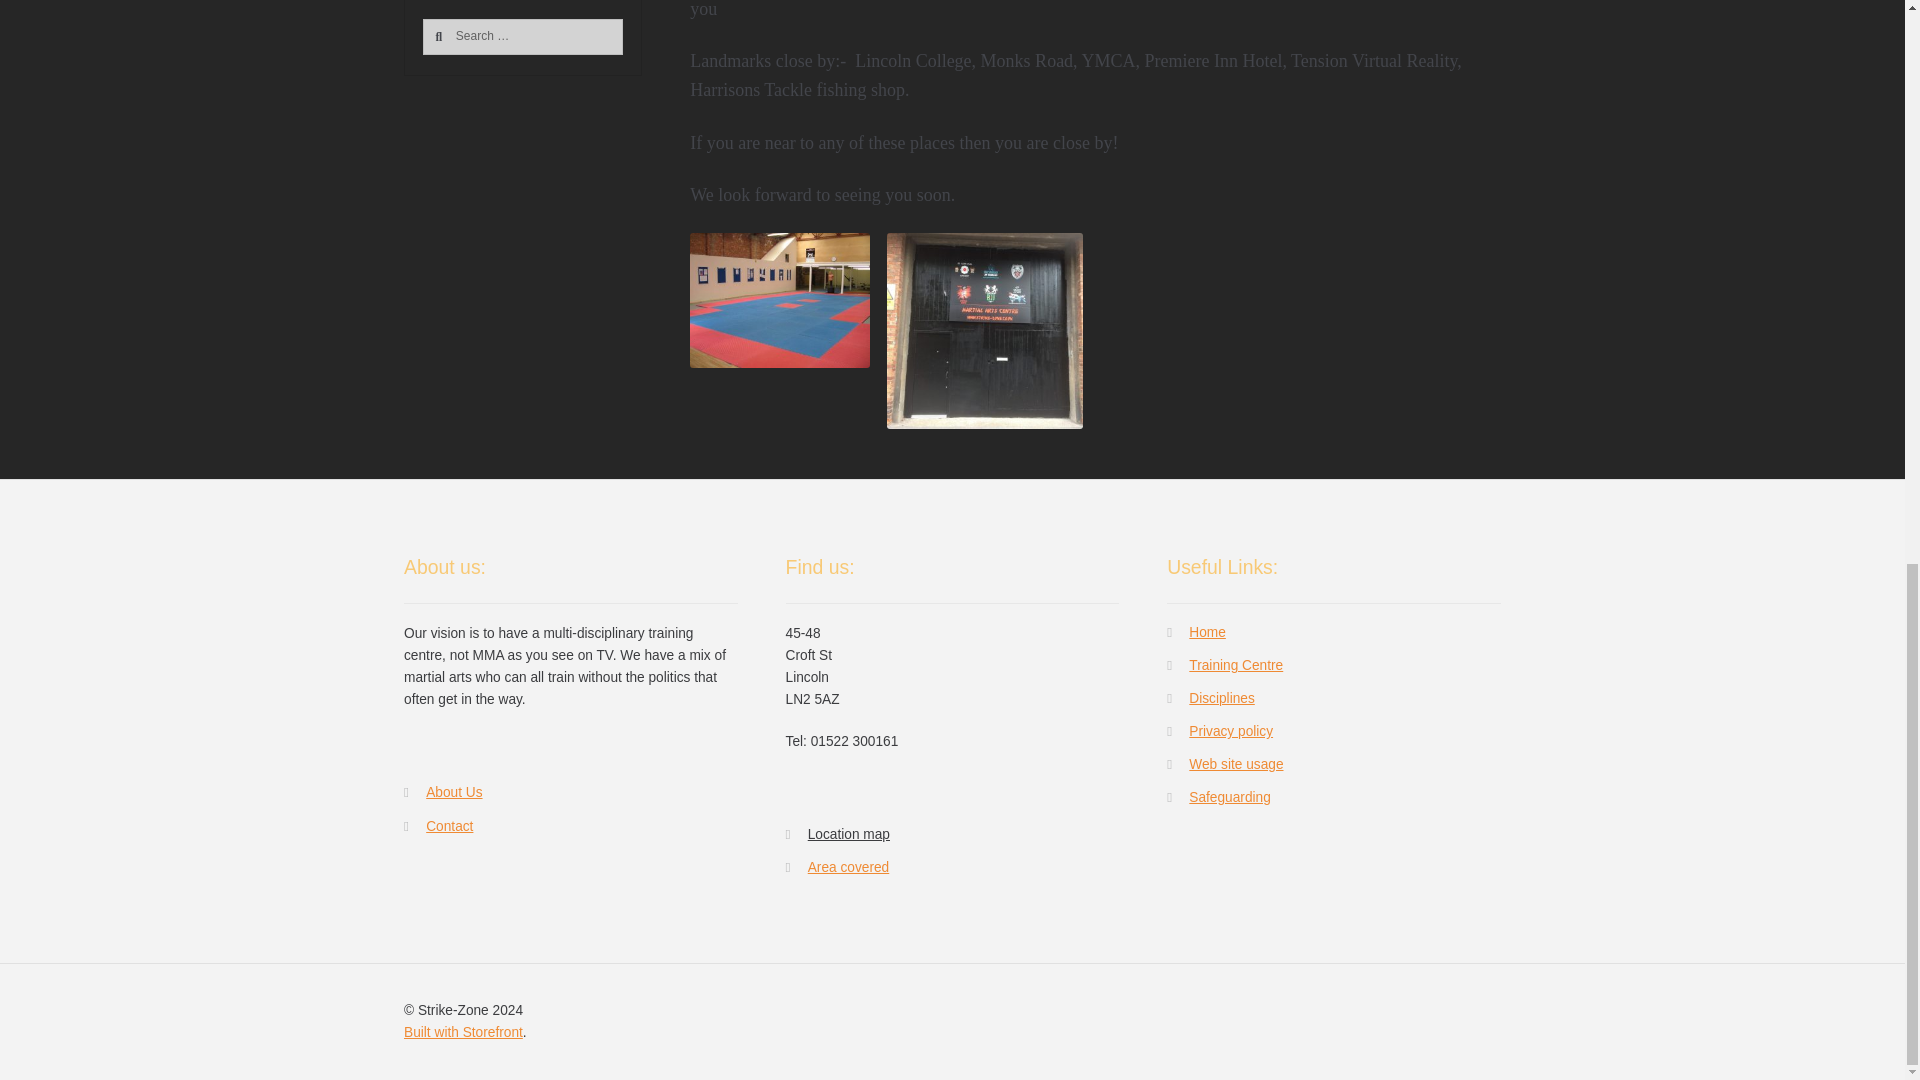 The height and width of the screenshot is (1080, 1920). What do you see at coordinates (779, 300) in the screenshot?
I see `Location map` at bounding box center [779, 300].